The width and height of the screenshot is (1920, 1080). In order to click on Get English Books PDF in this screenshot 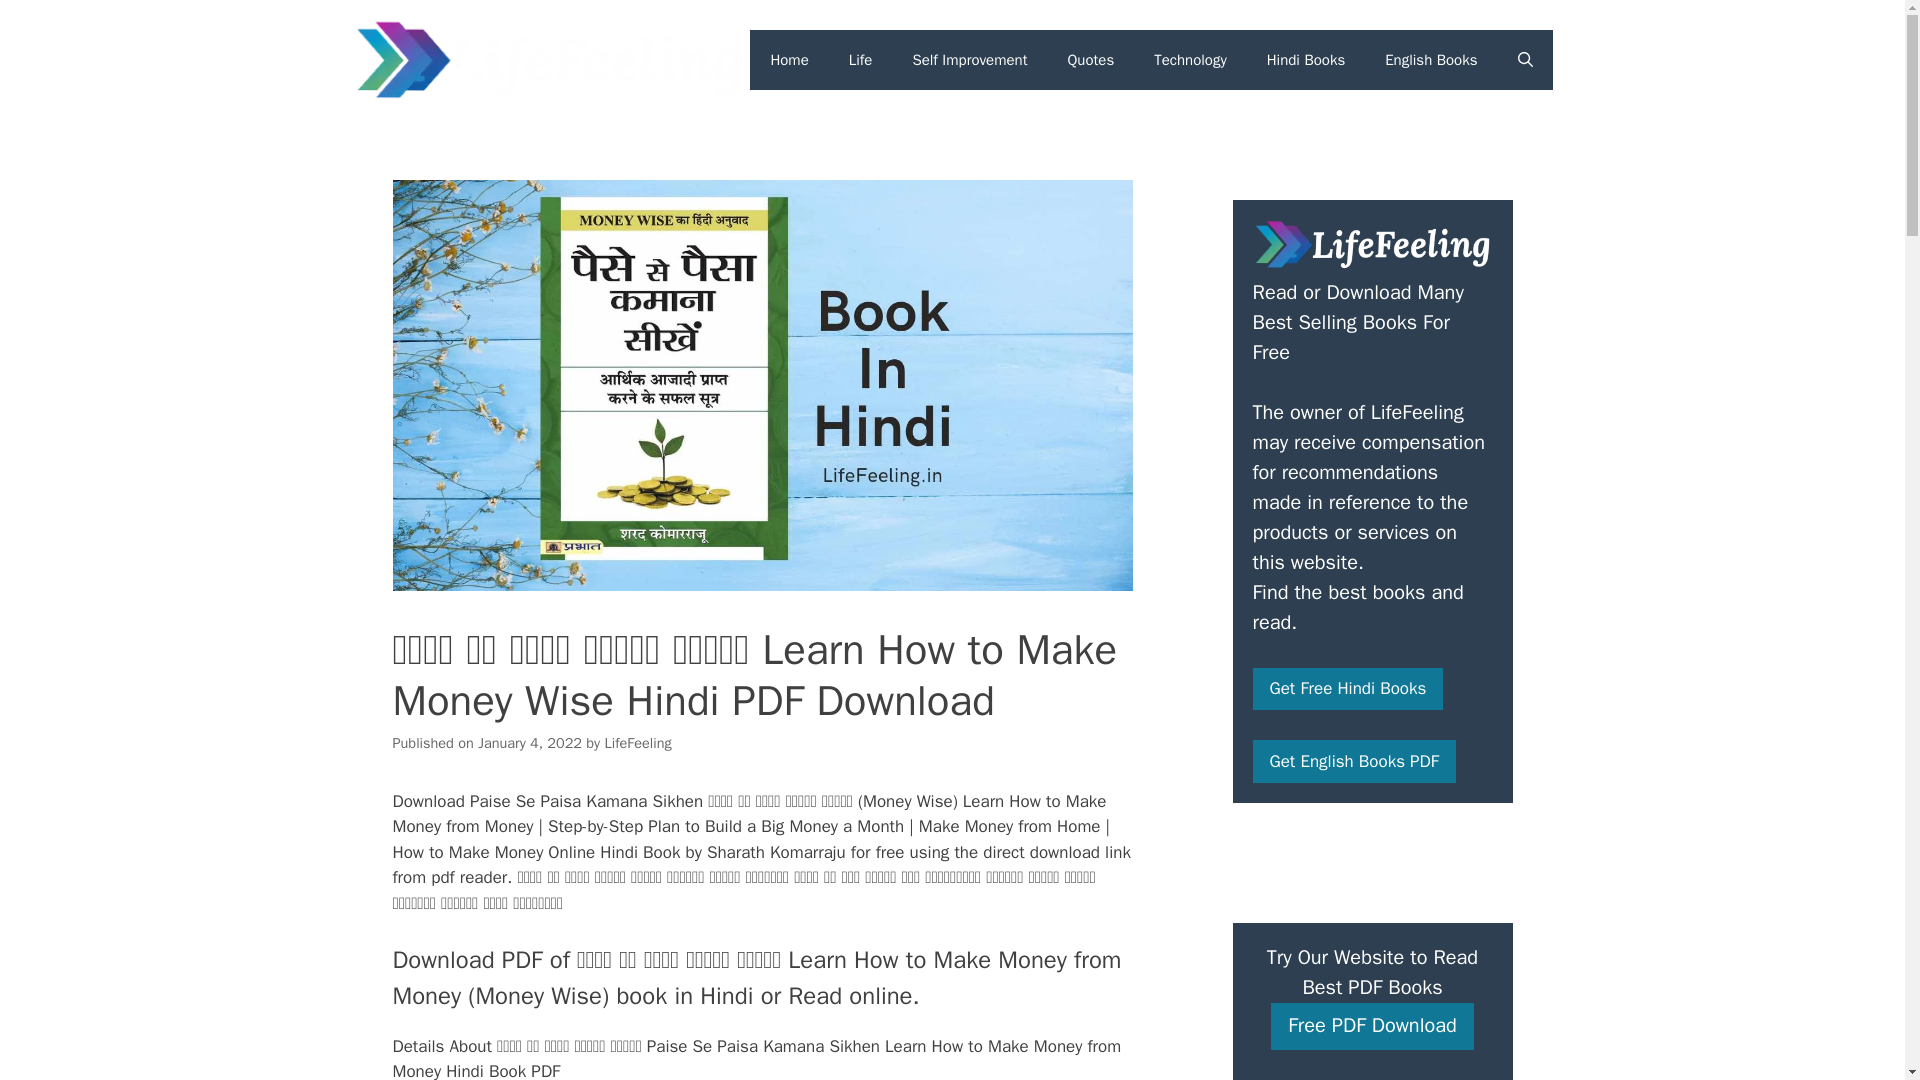, I will do `click(1353, 761)`.